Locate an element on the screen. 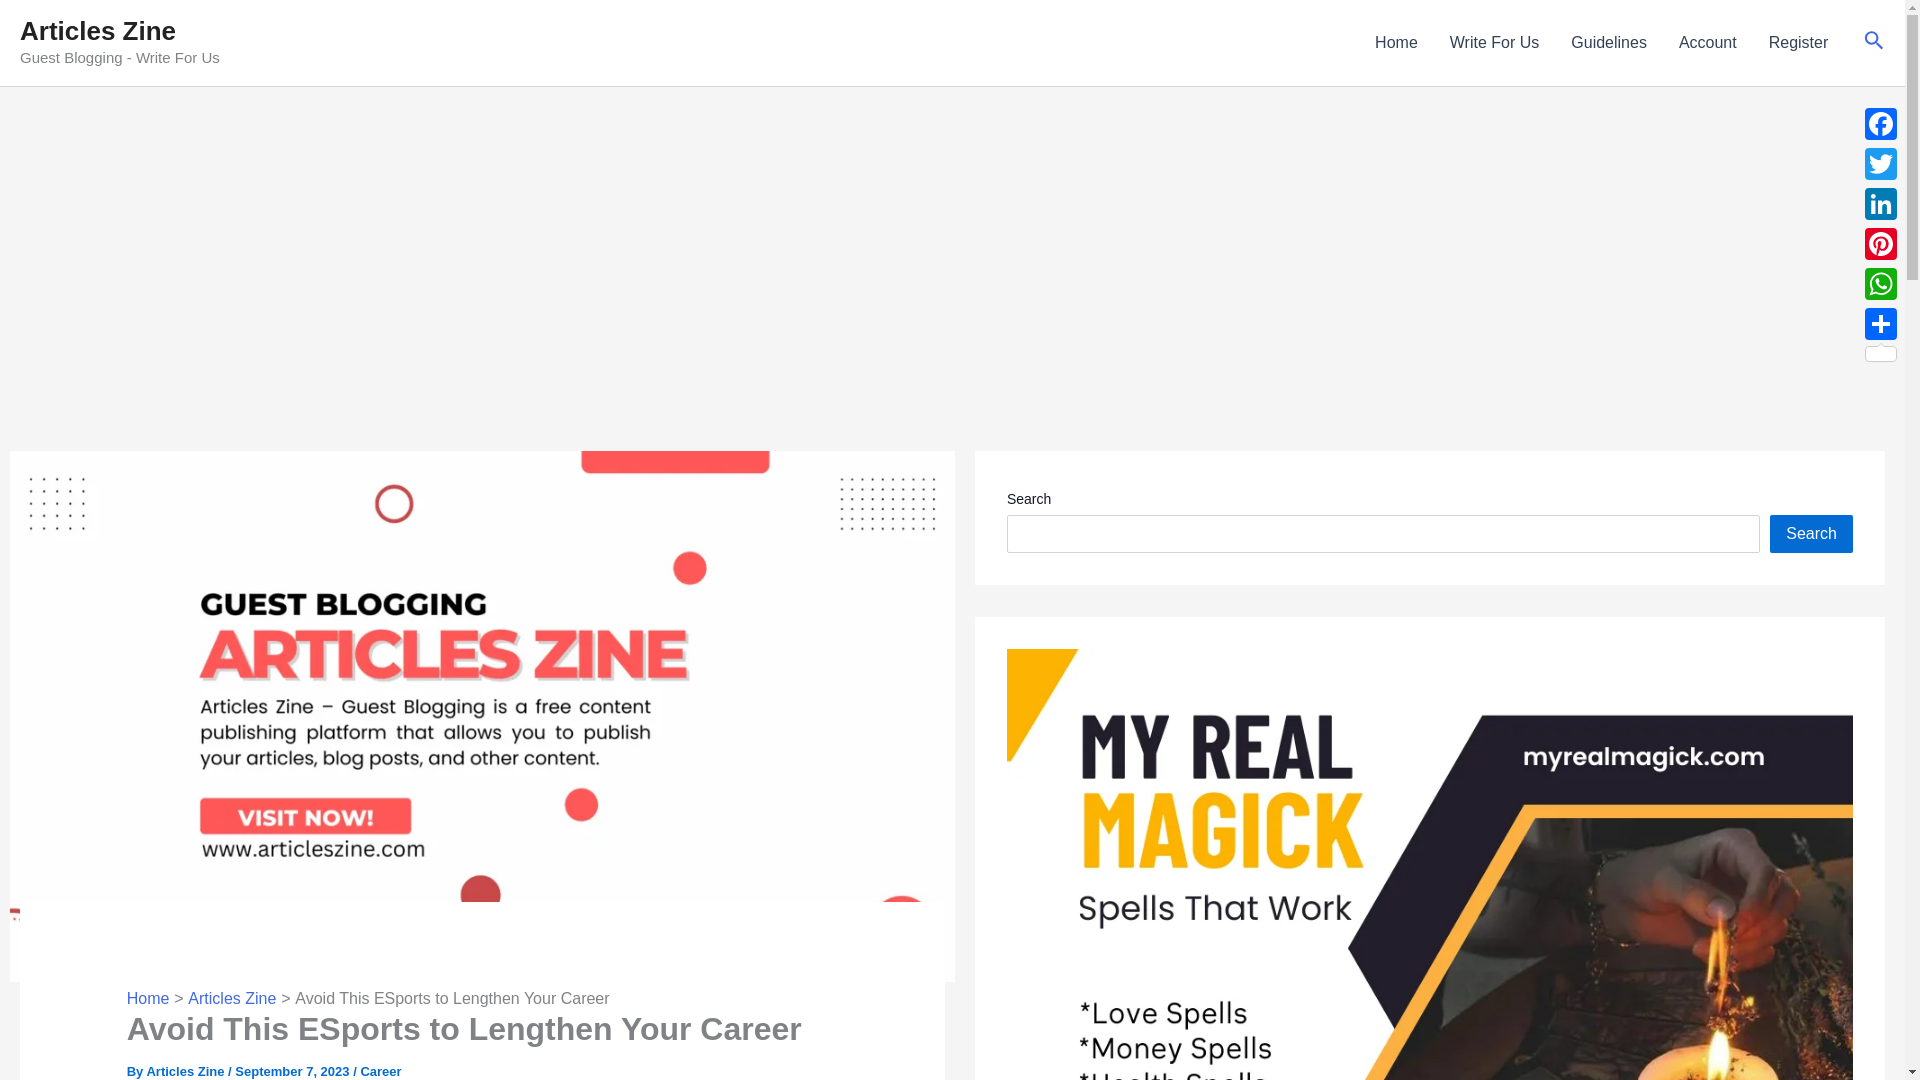 This screenshot has height=1080, width=1920. Articles Zine is located at coordinates (186, 1070).